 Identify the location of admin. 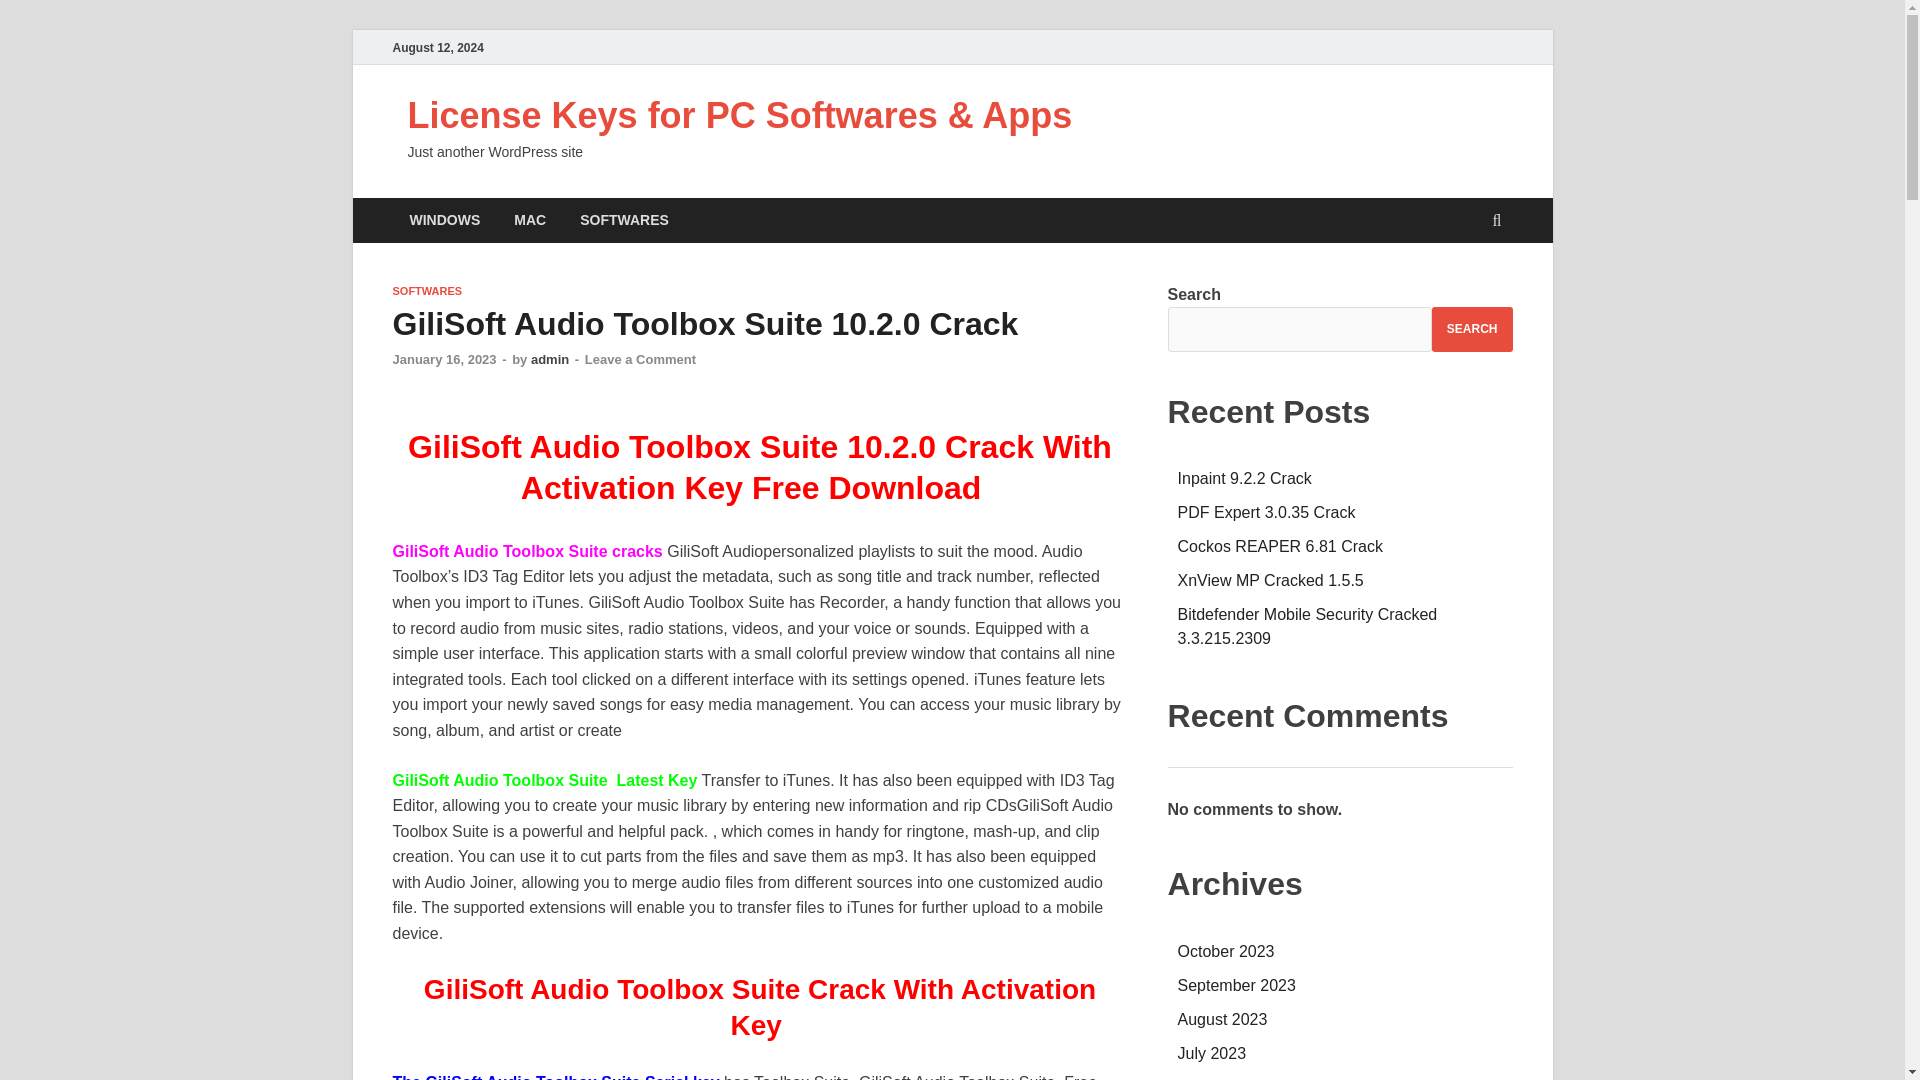
(550, 360).